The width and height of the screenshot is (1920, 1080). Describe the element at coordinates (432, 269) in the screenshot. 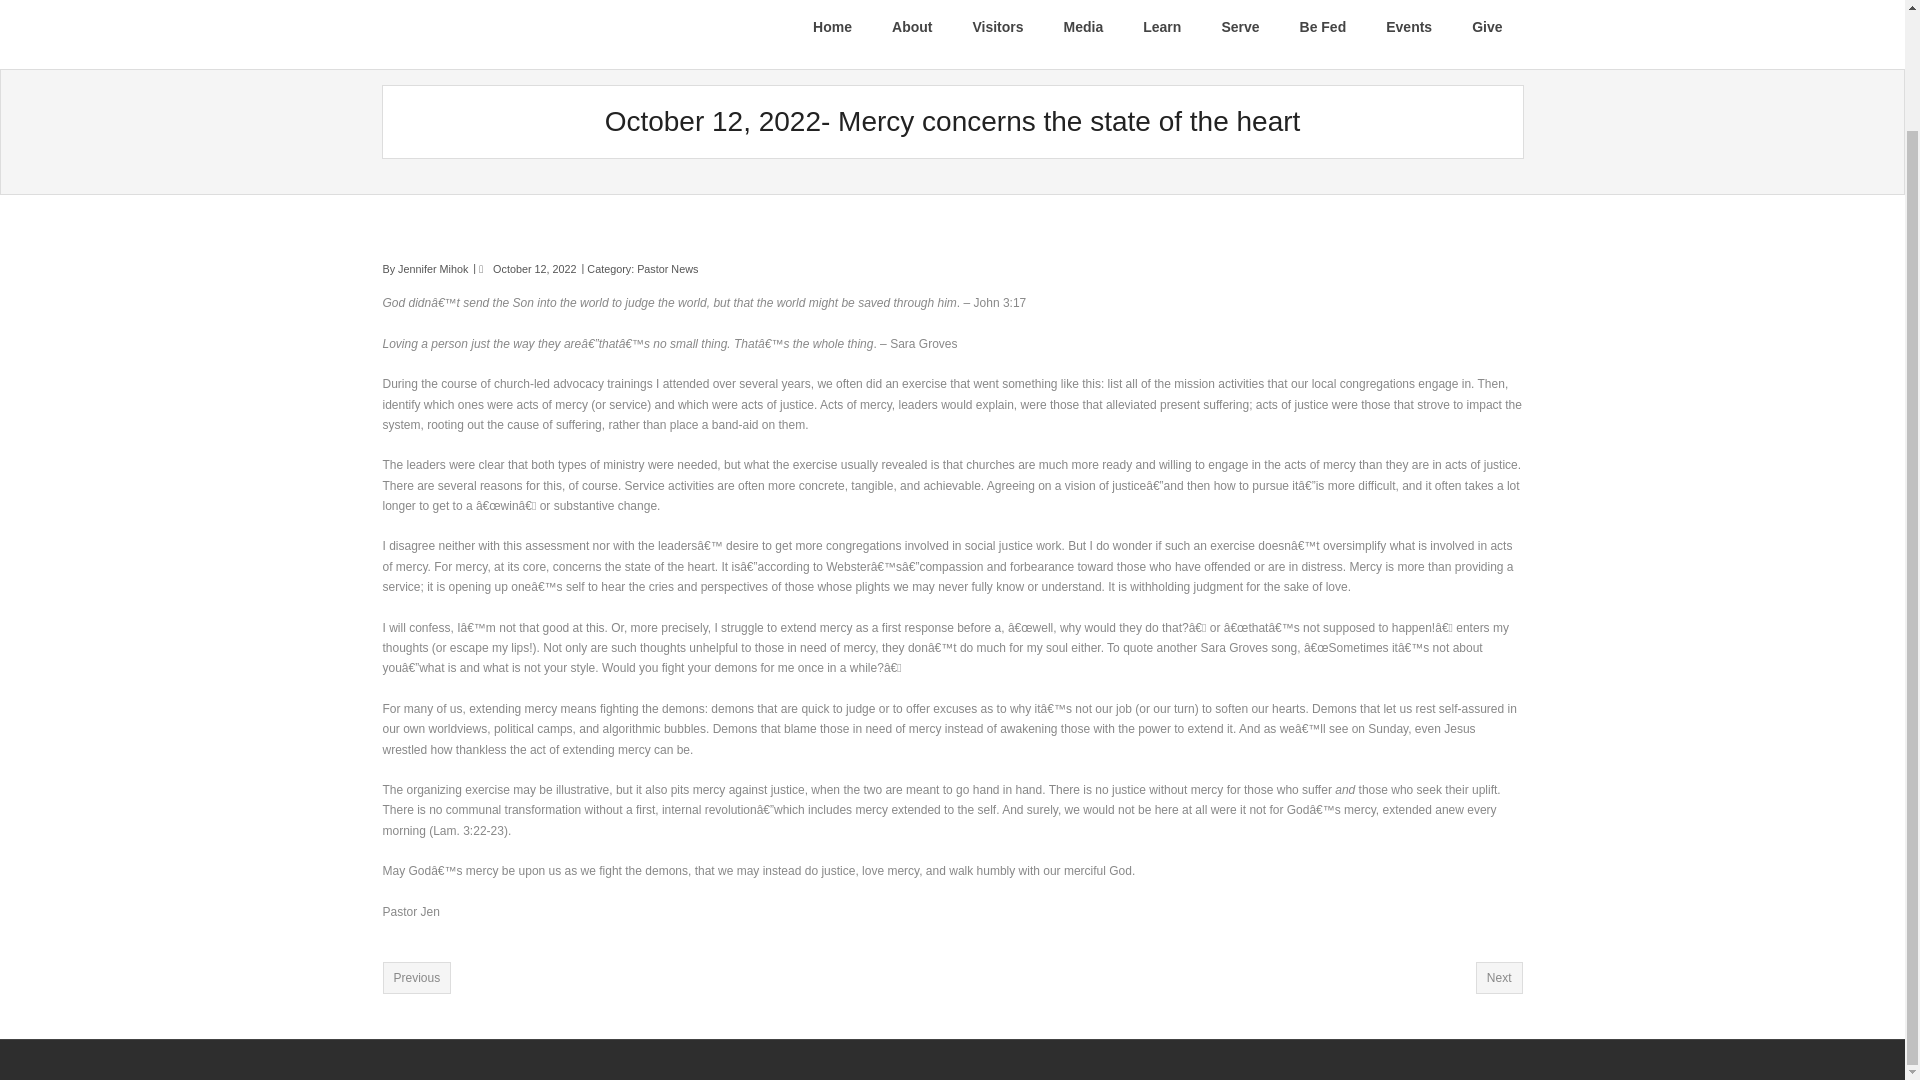

I see `View all posts by Jennifer Mihok` at that location.